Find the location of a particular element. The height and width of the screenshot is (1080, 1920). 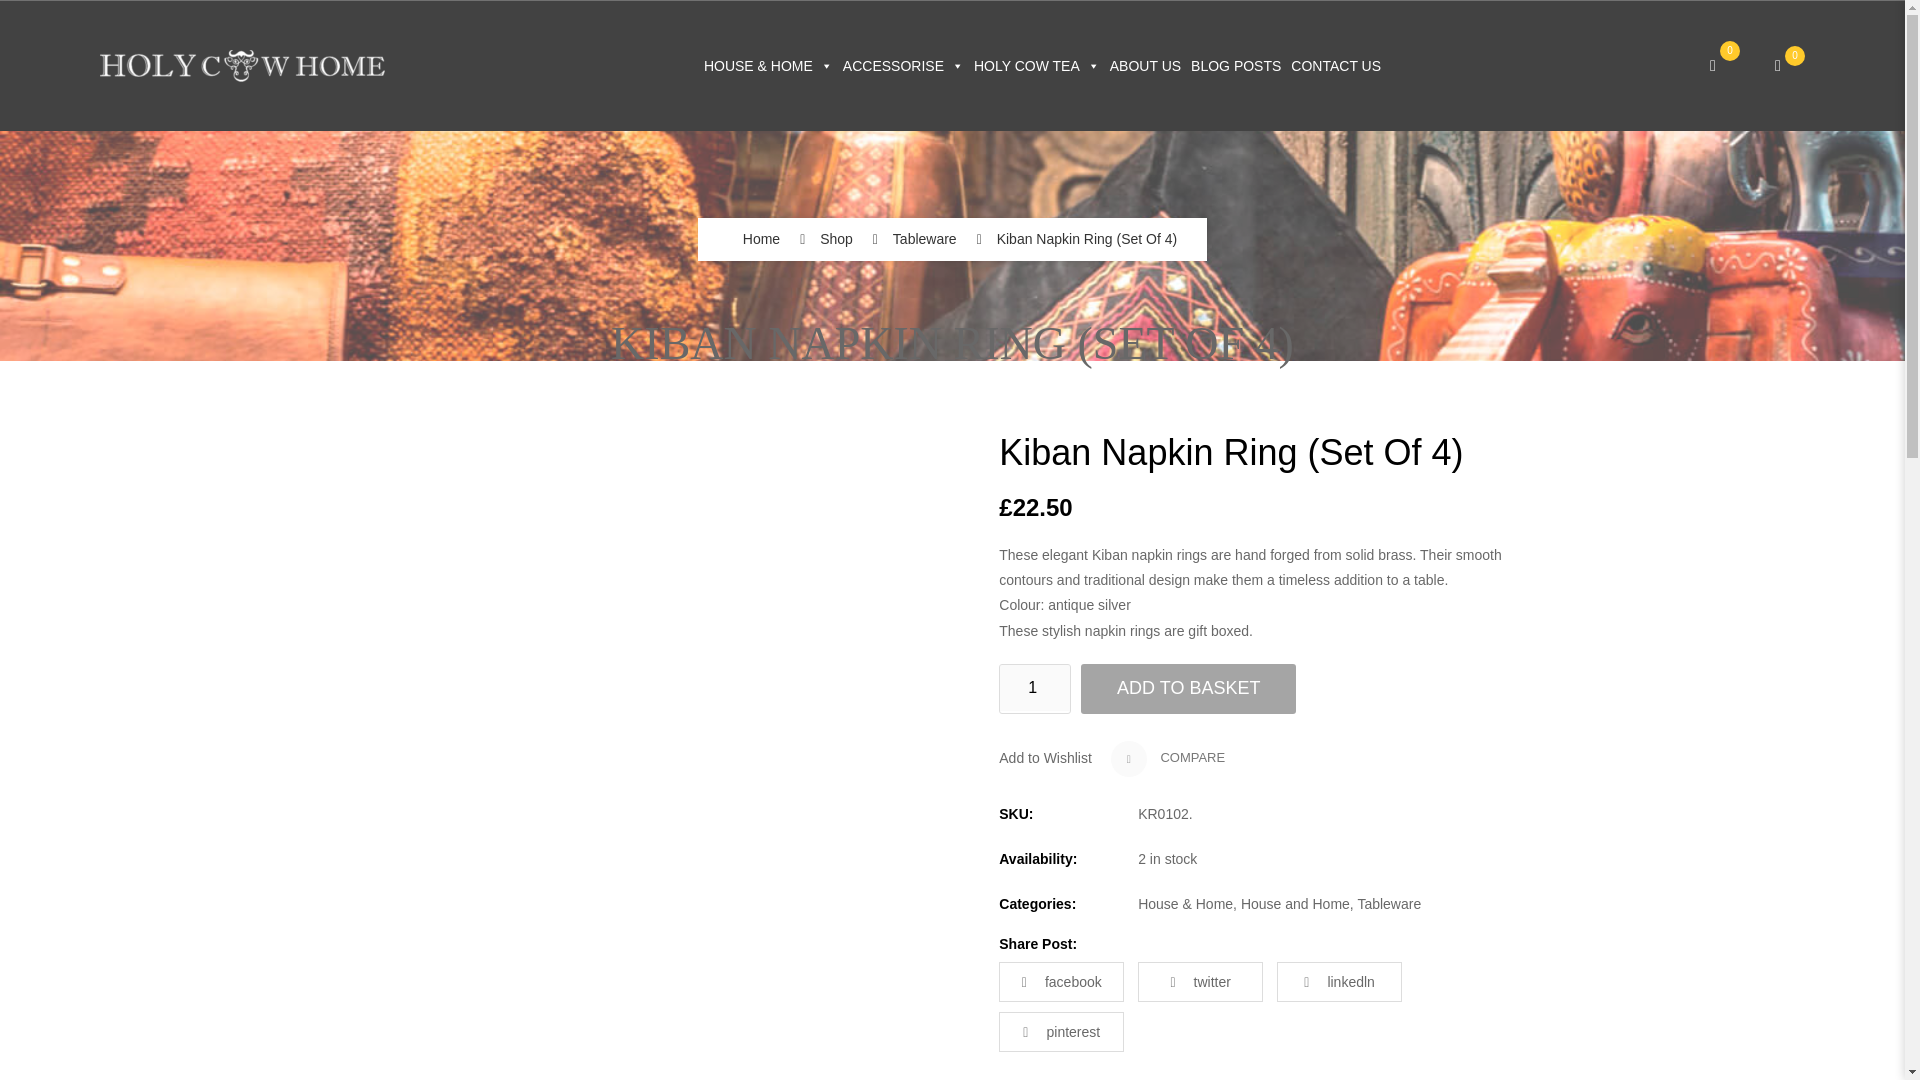

Wishlist is located at coordinates (1789, 66).